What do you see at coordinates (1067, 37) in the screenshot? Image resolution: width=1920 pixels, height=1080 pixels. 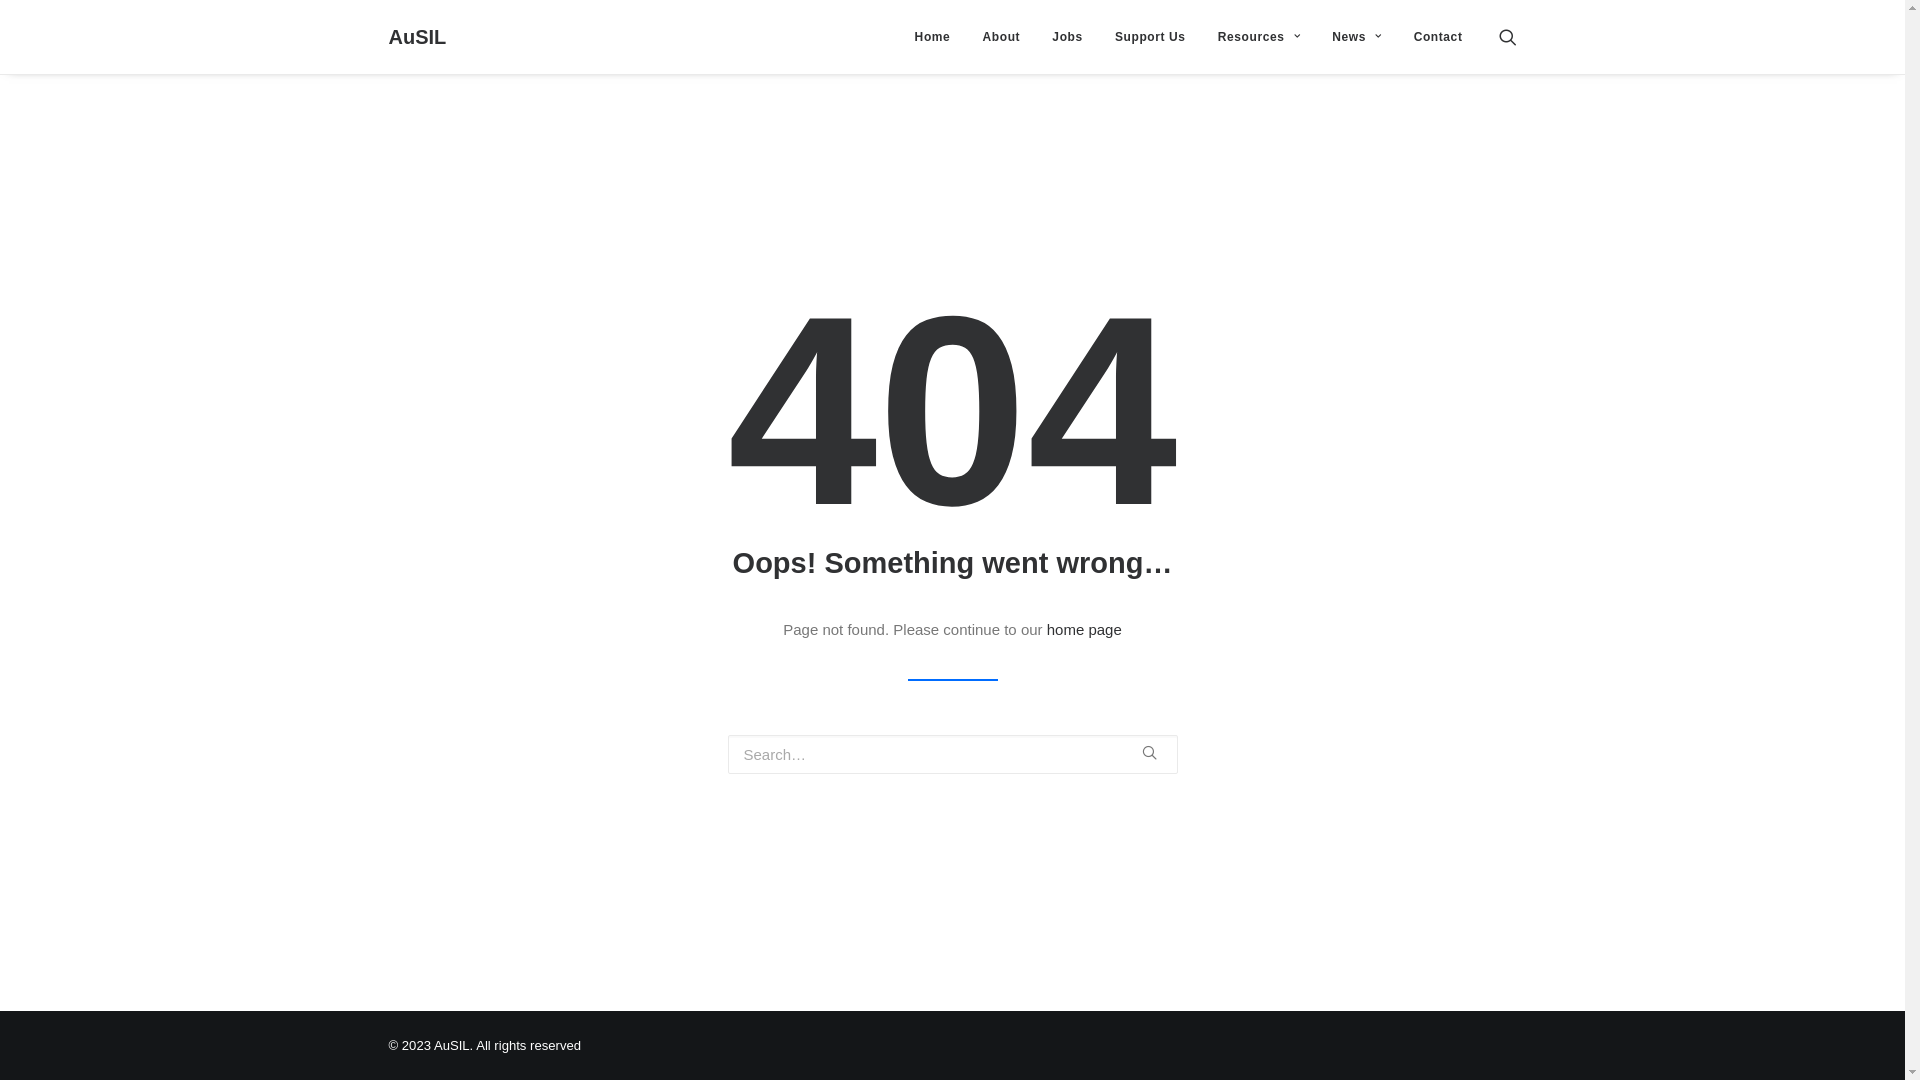 I see `Jobs` at bounding box center [1067, 37].